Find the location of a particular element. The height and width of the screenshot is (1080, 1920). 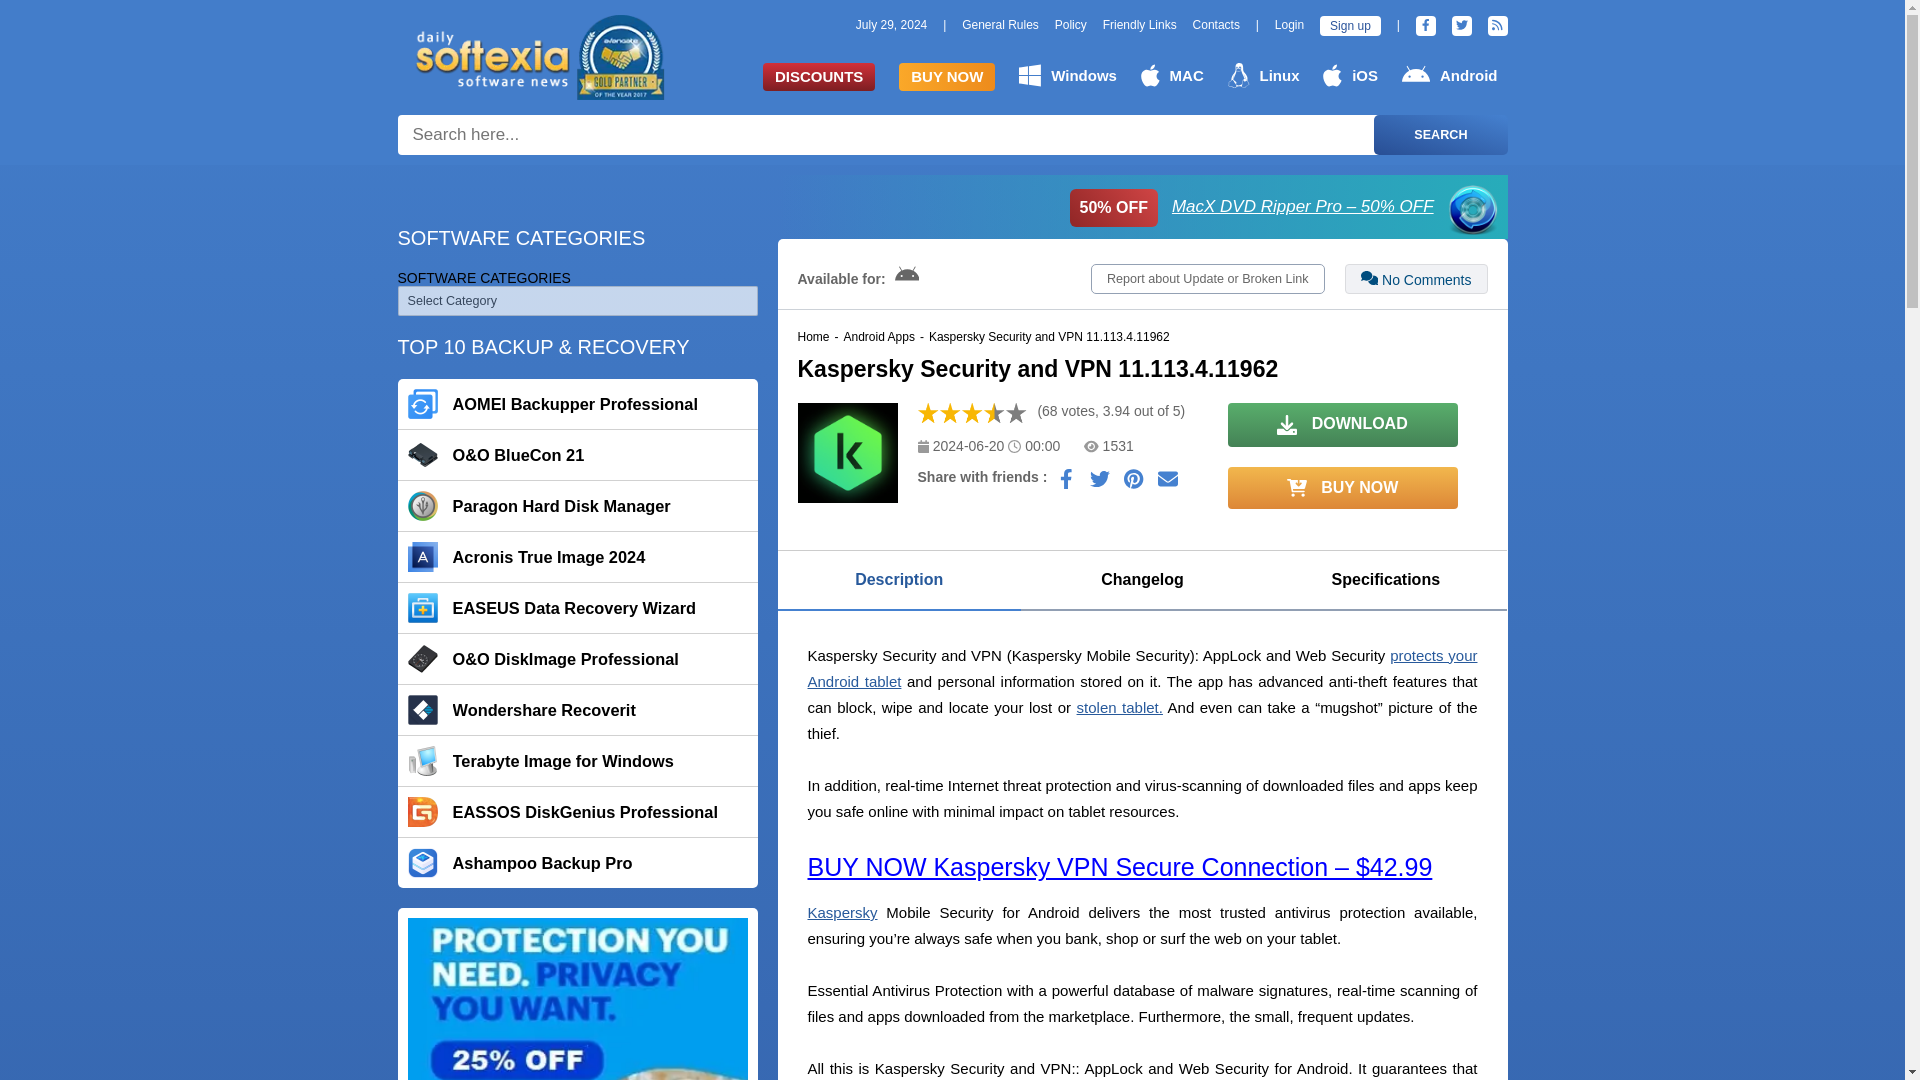

Paragon Hard Disk Manager is located at coordinates (578, 506).